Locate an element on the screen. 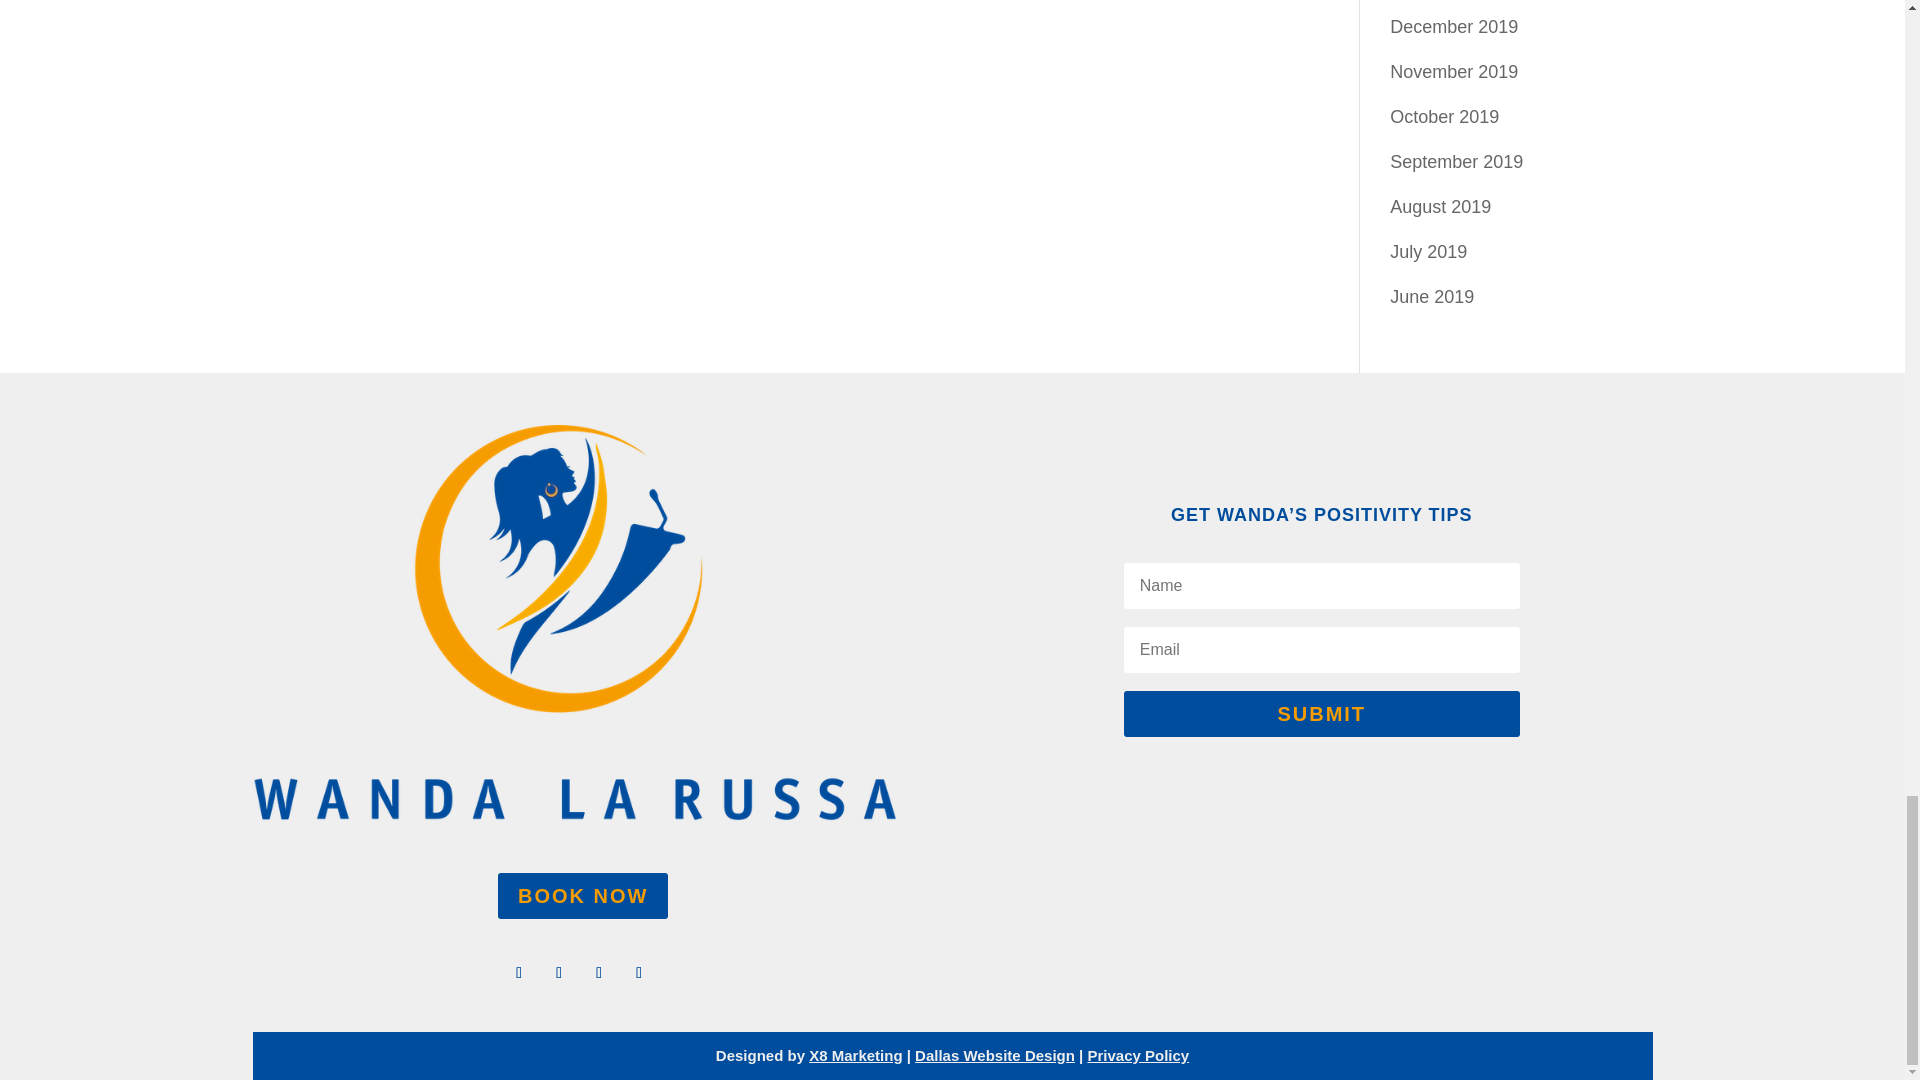  Follow on Instagram is located at coordinates (598, 972).